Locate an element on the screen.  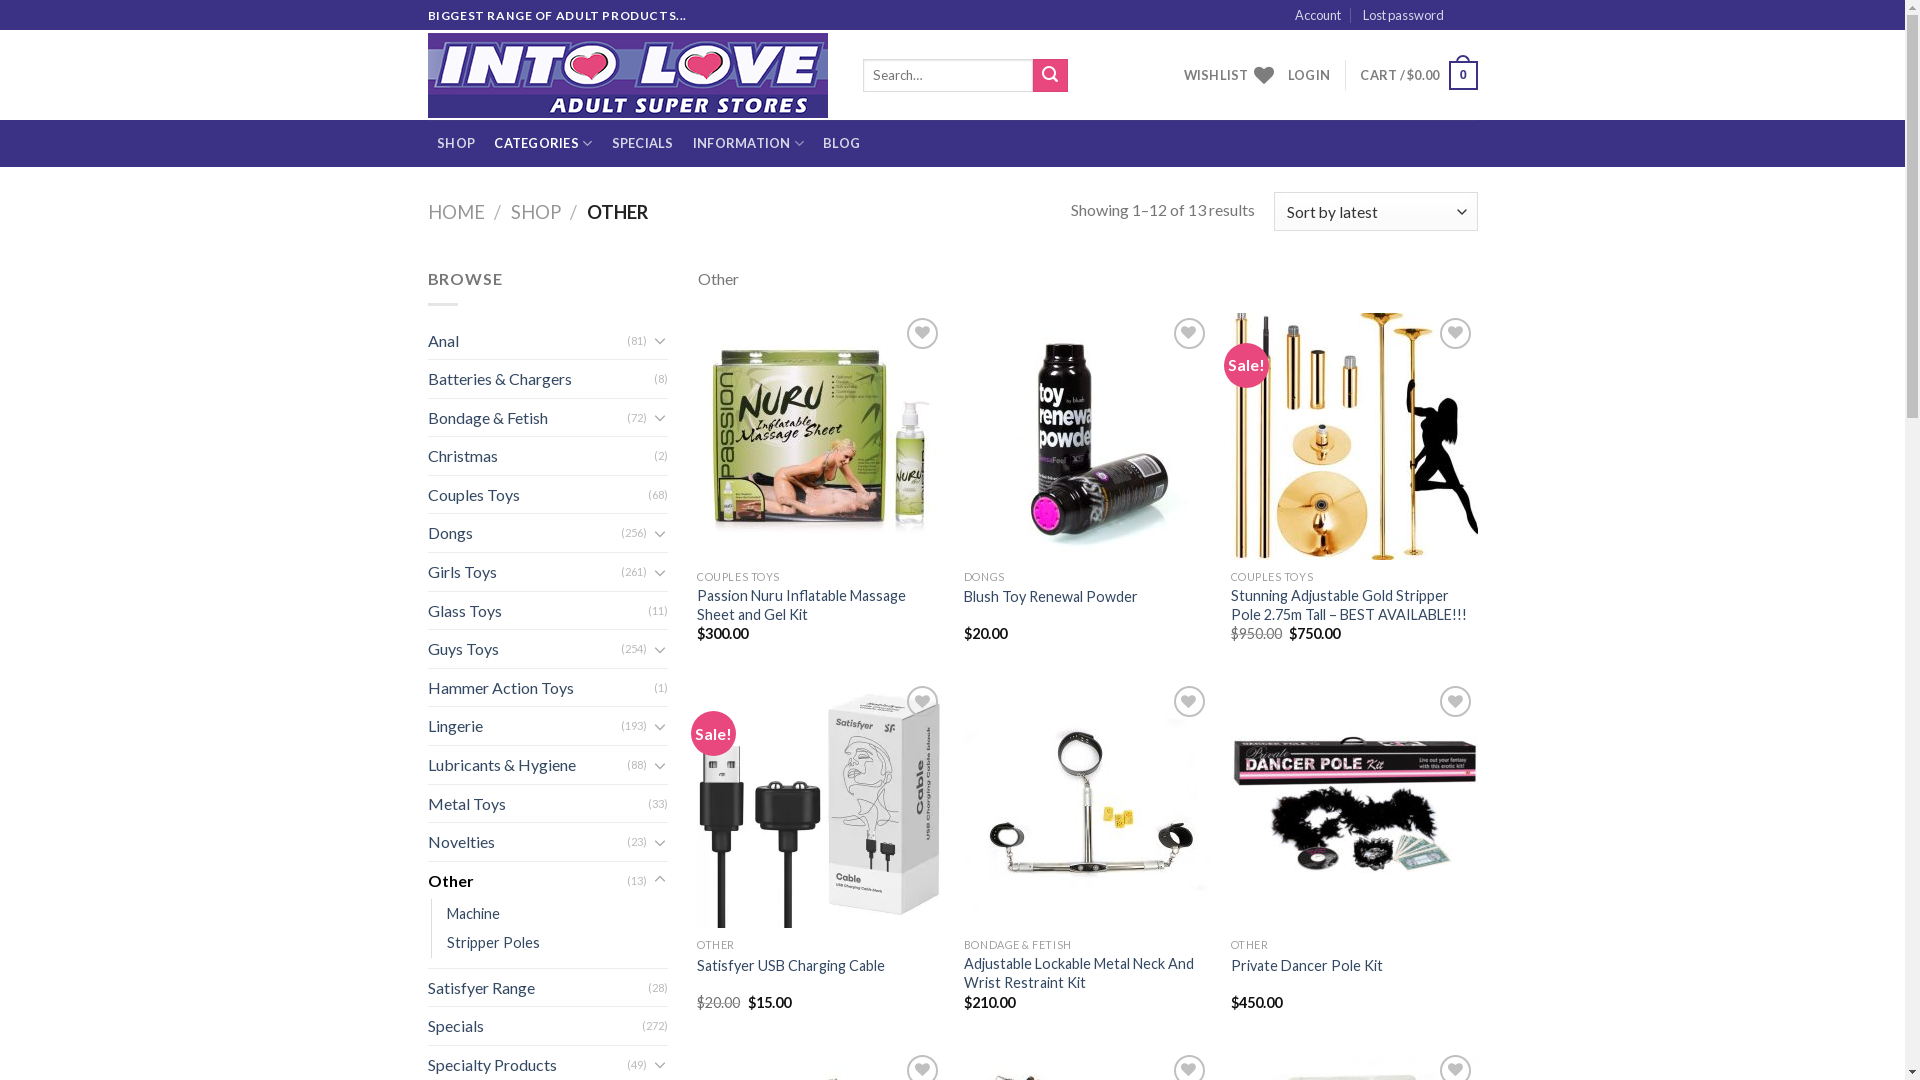
Glass Toys is located at coordinates (538, 611).